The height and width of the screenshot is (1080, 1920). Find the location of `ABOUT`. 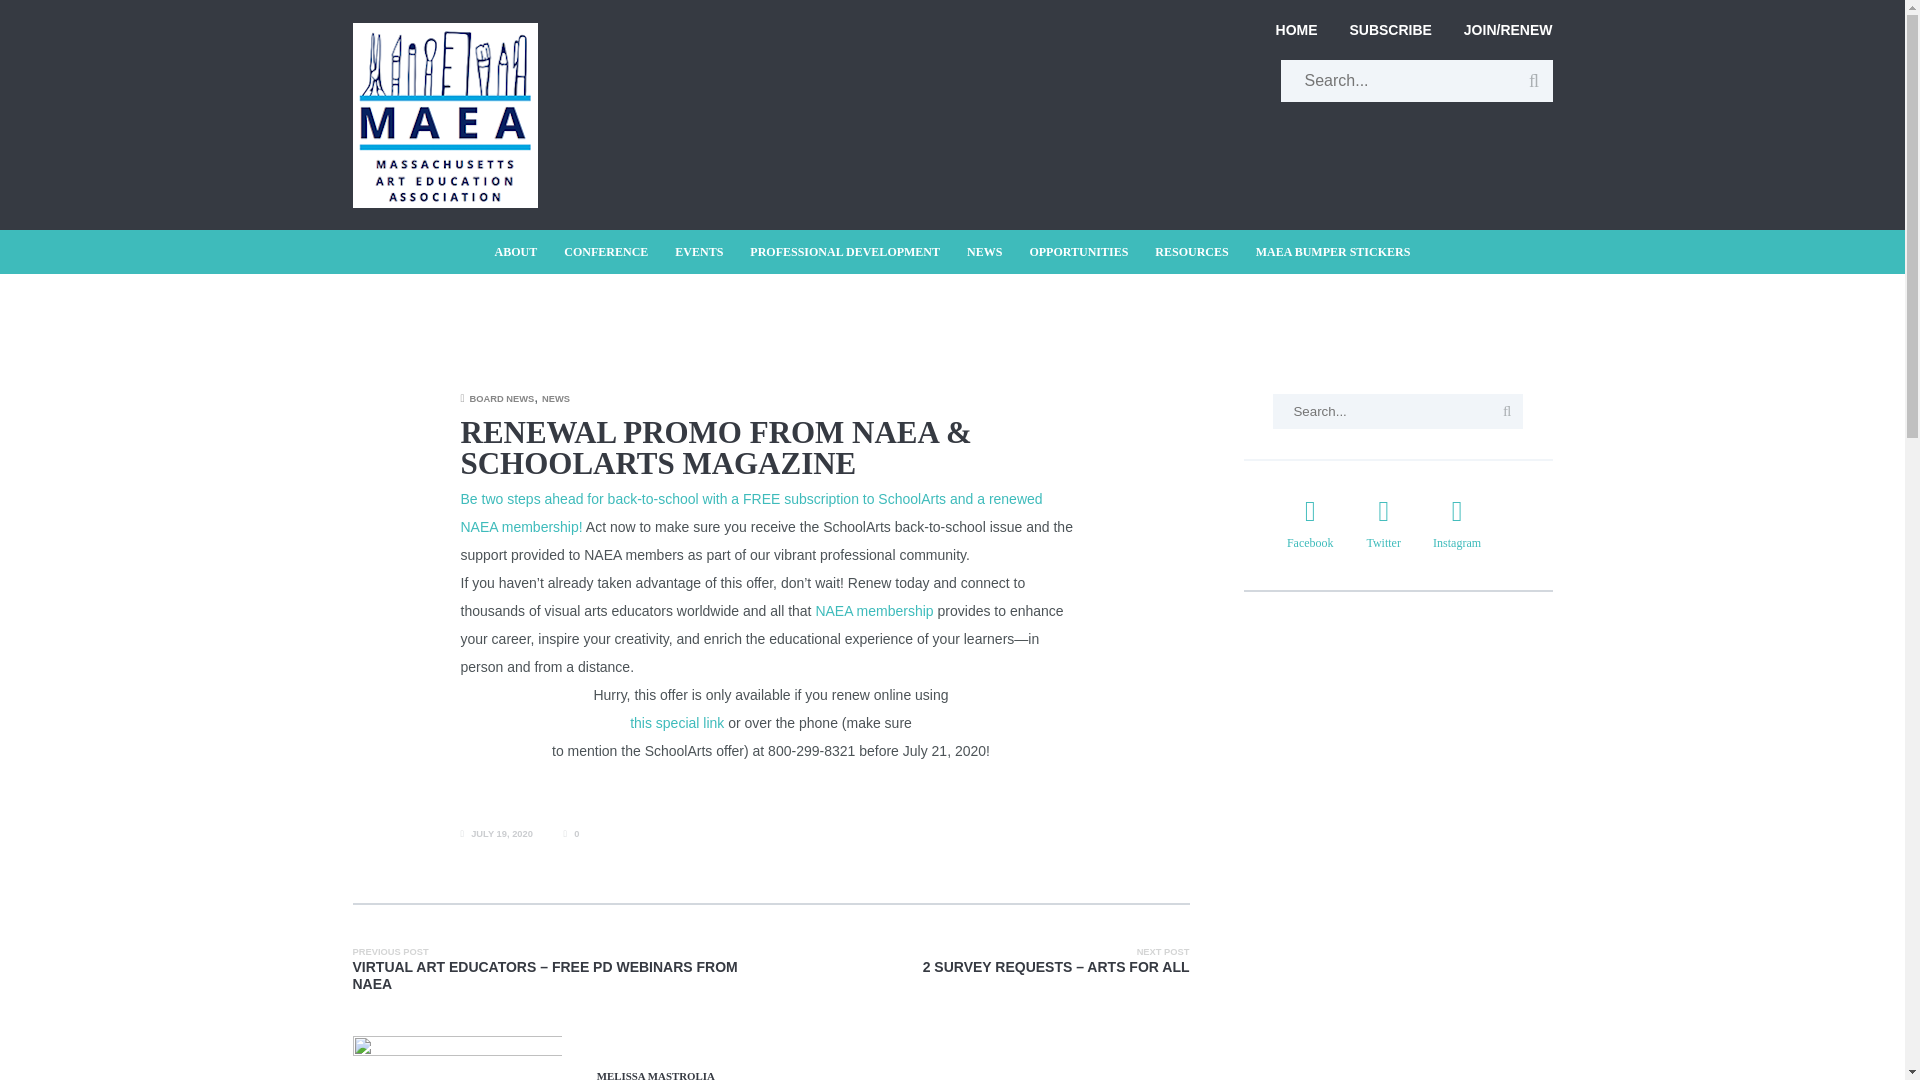

ABOUT is located at coordinates (522, 252).